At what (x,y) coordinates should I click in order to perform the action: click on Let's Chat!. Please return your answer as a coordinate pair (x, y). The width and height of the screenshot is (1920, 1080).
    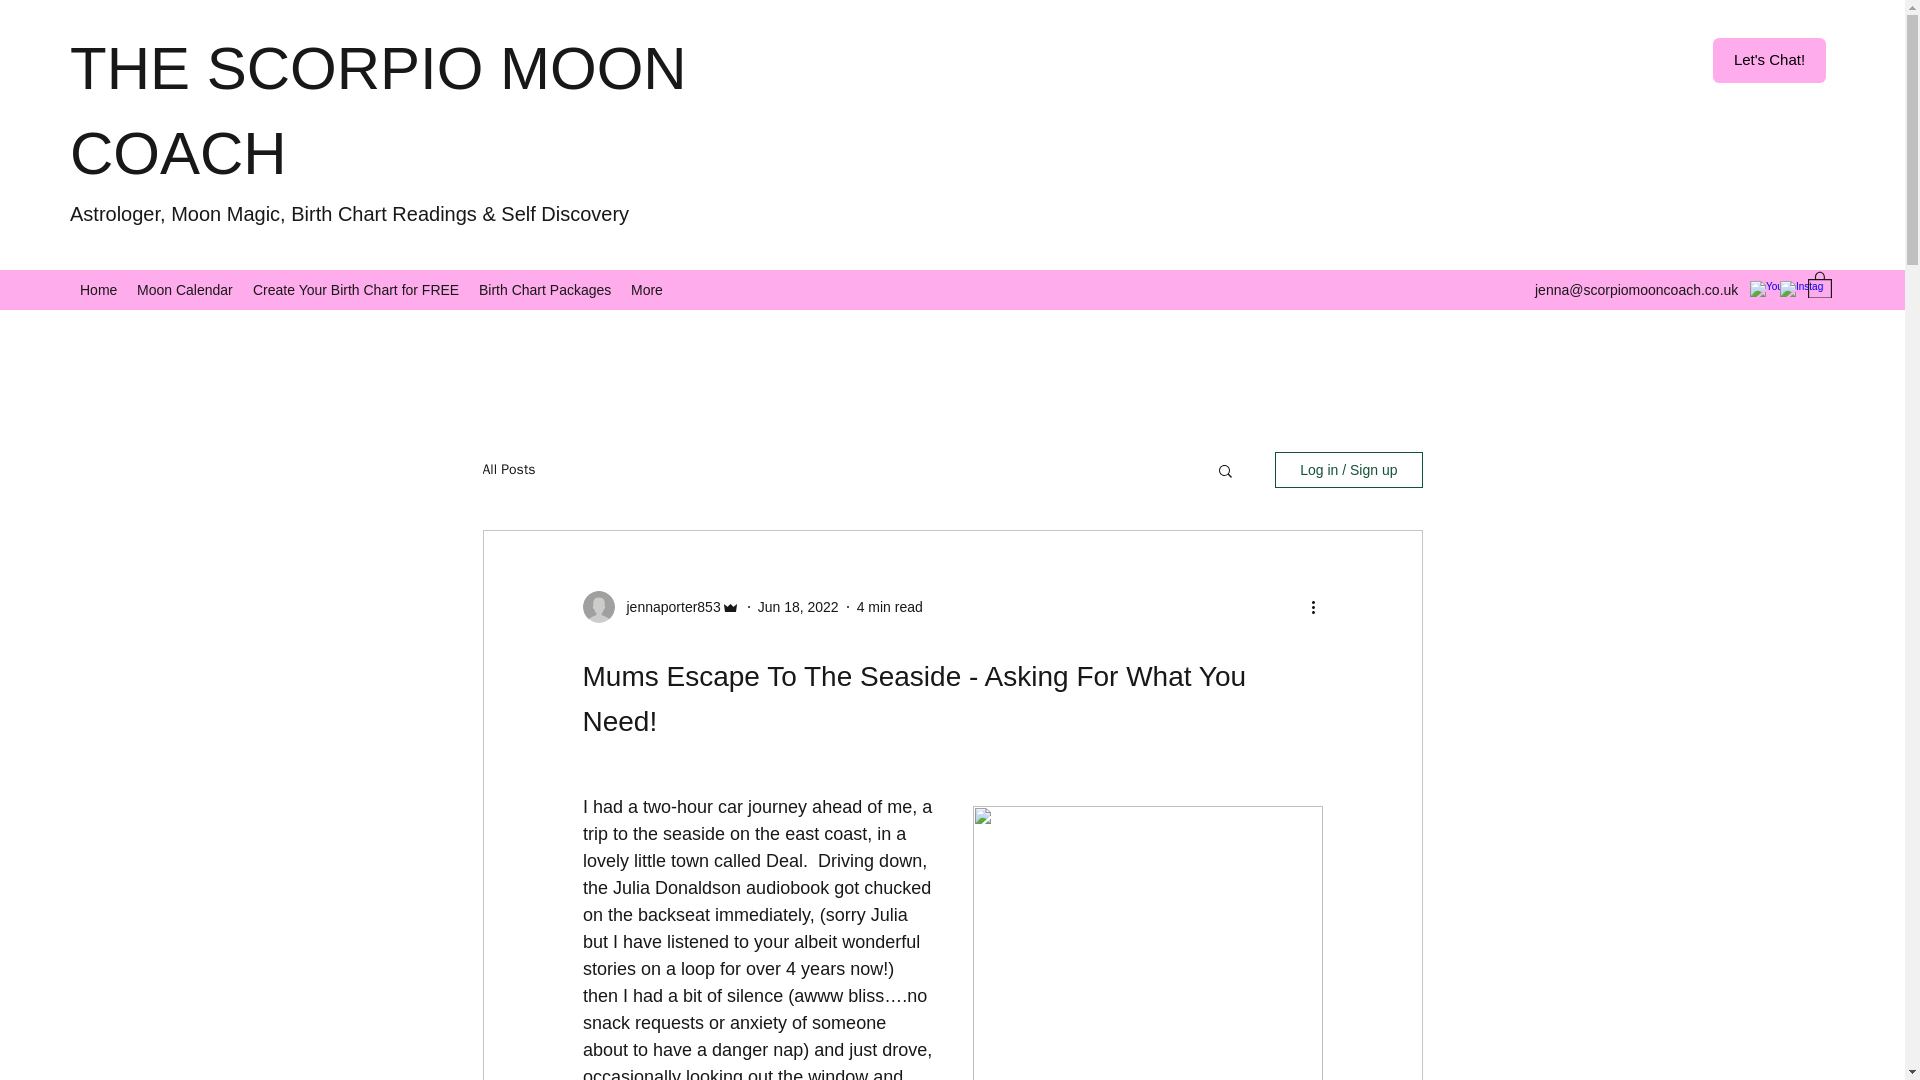
    Looking at the image, I should click on (1768, 60).